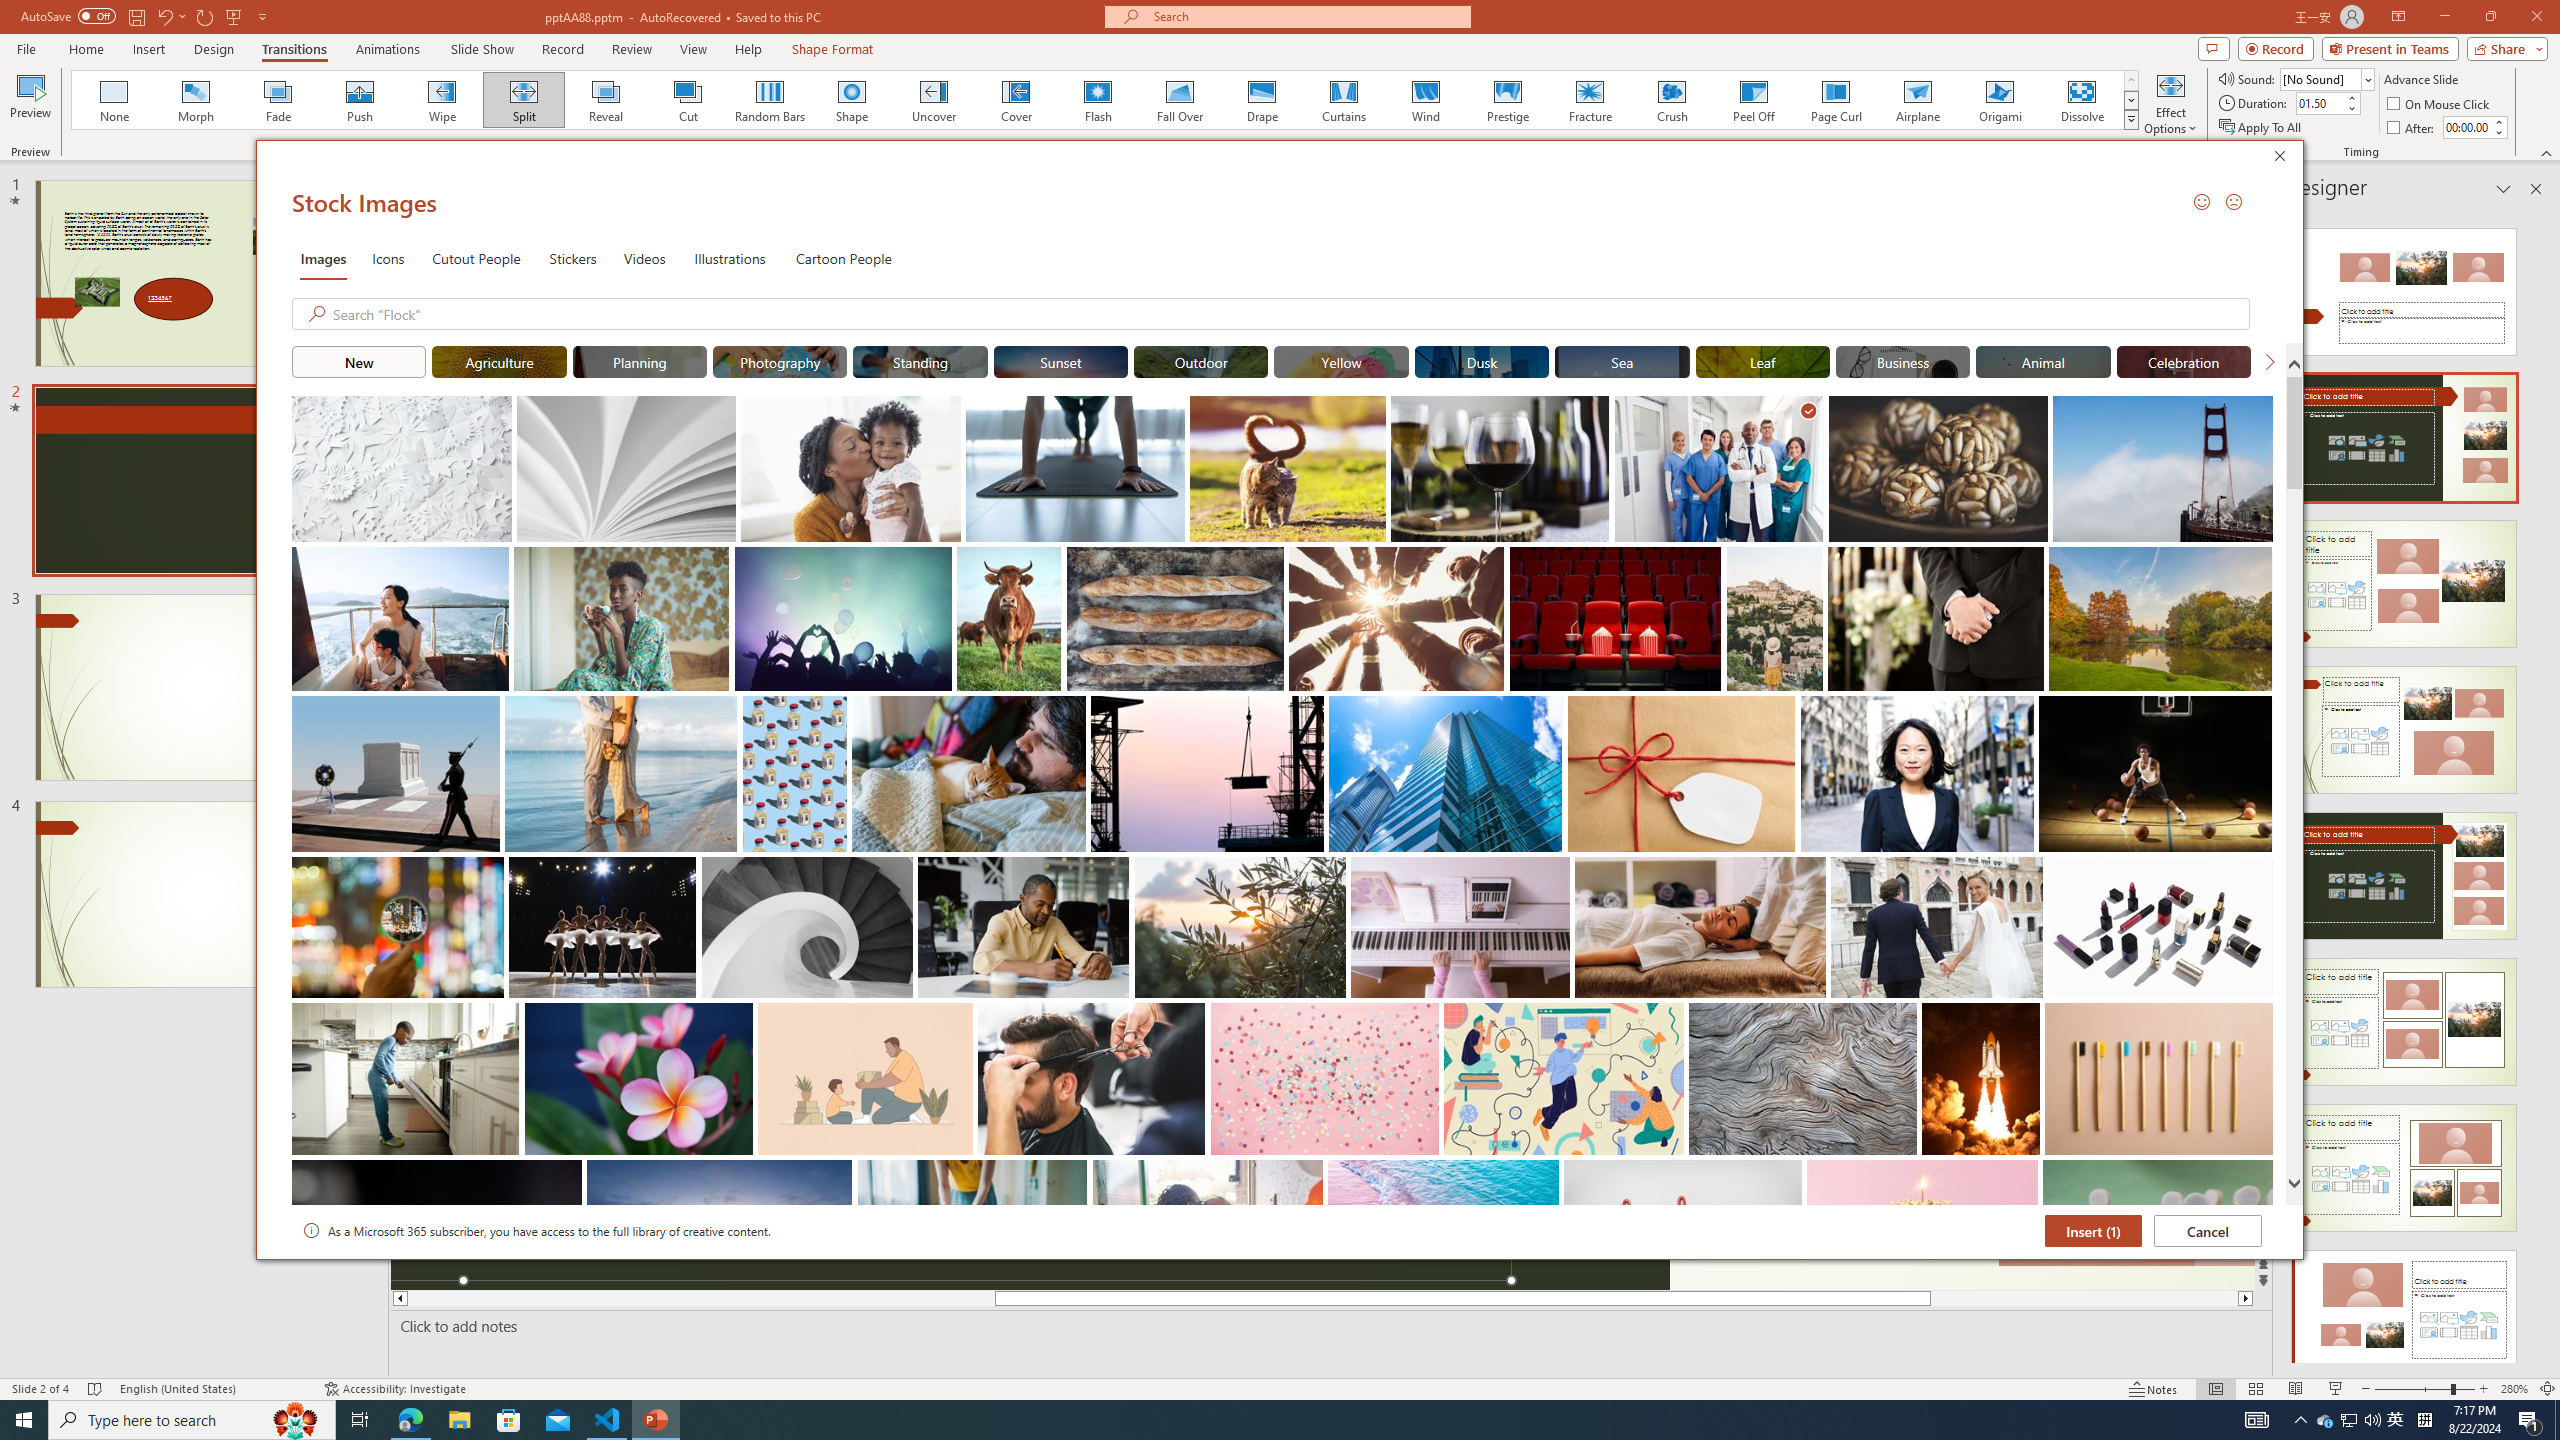 The width and height of the screenshot is (2560, 1440). I want to click on Close pane, so click(2536, 189).